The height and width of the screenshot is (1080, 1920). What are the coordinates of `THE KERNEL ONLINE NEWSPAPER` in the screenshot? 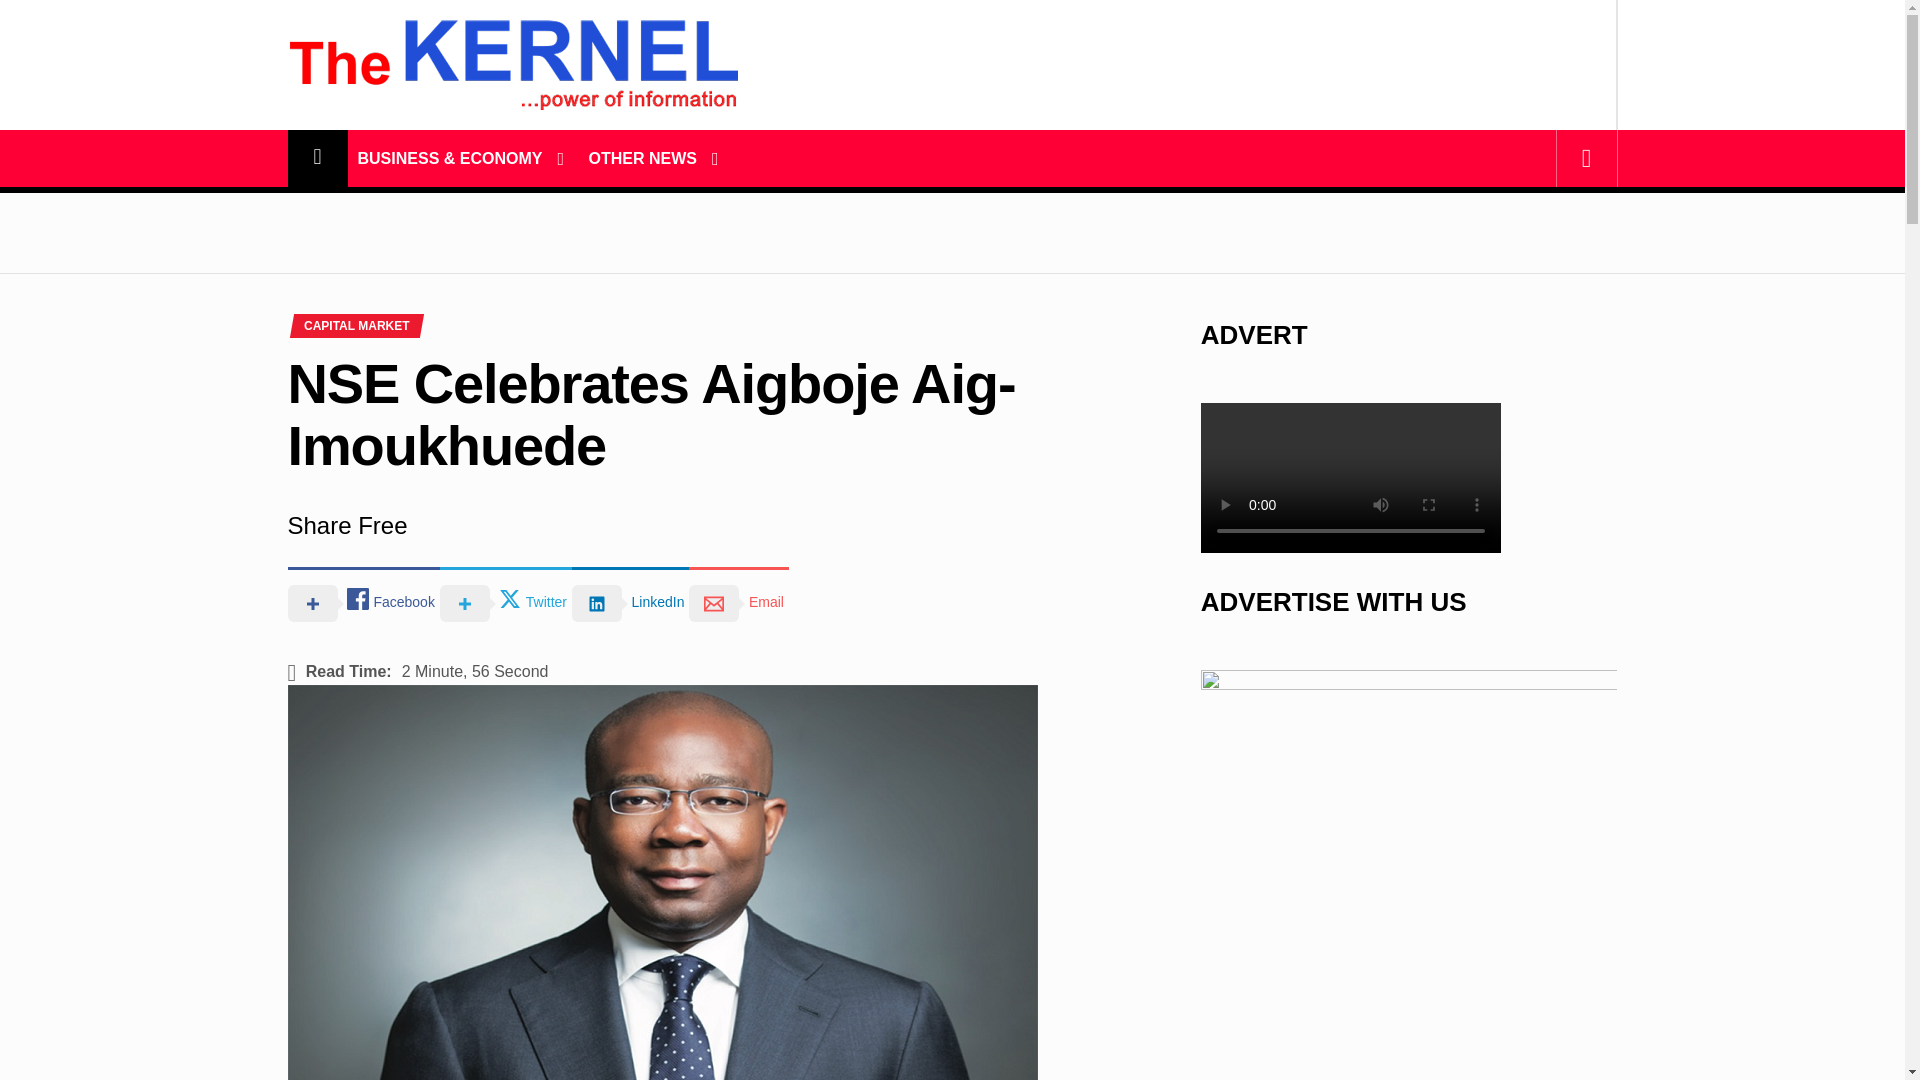 It's located at (512, 176).